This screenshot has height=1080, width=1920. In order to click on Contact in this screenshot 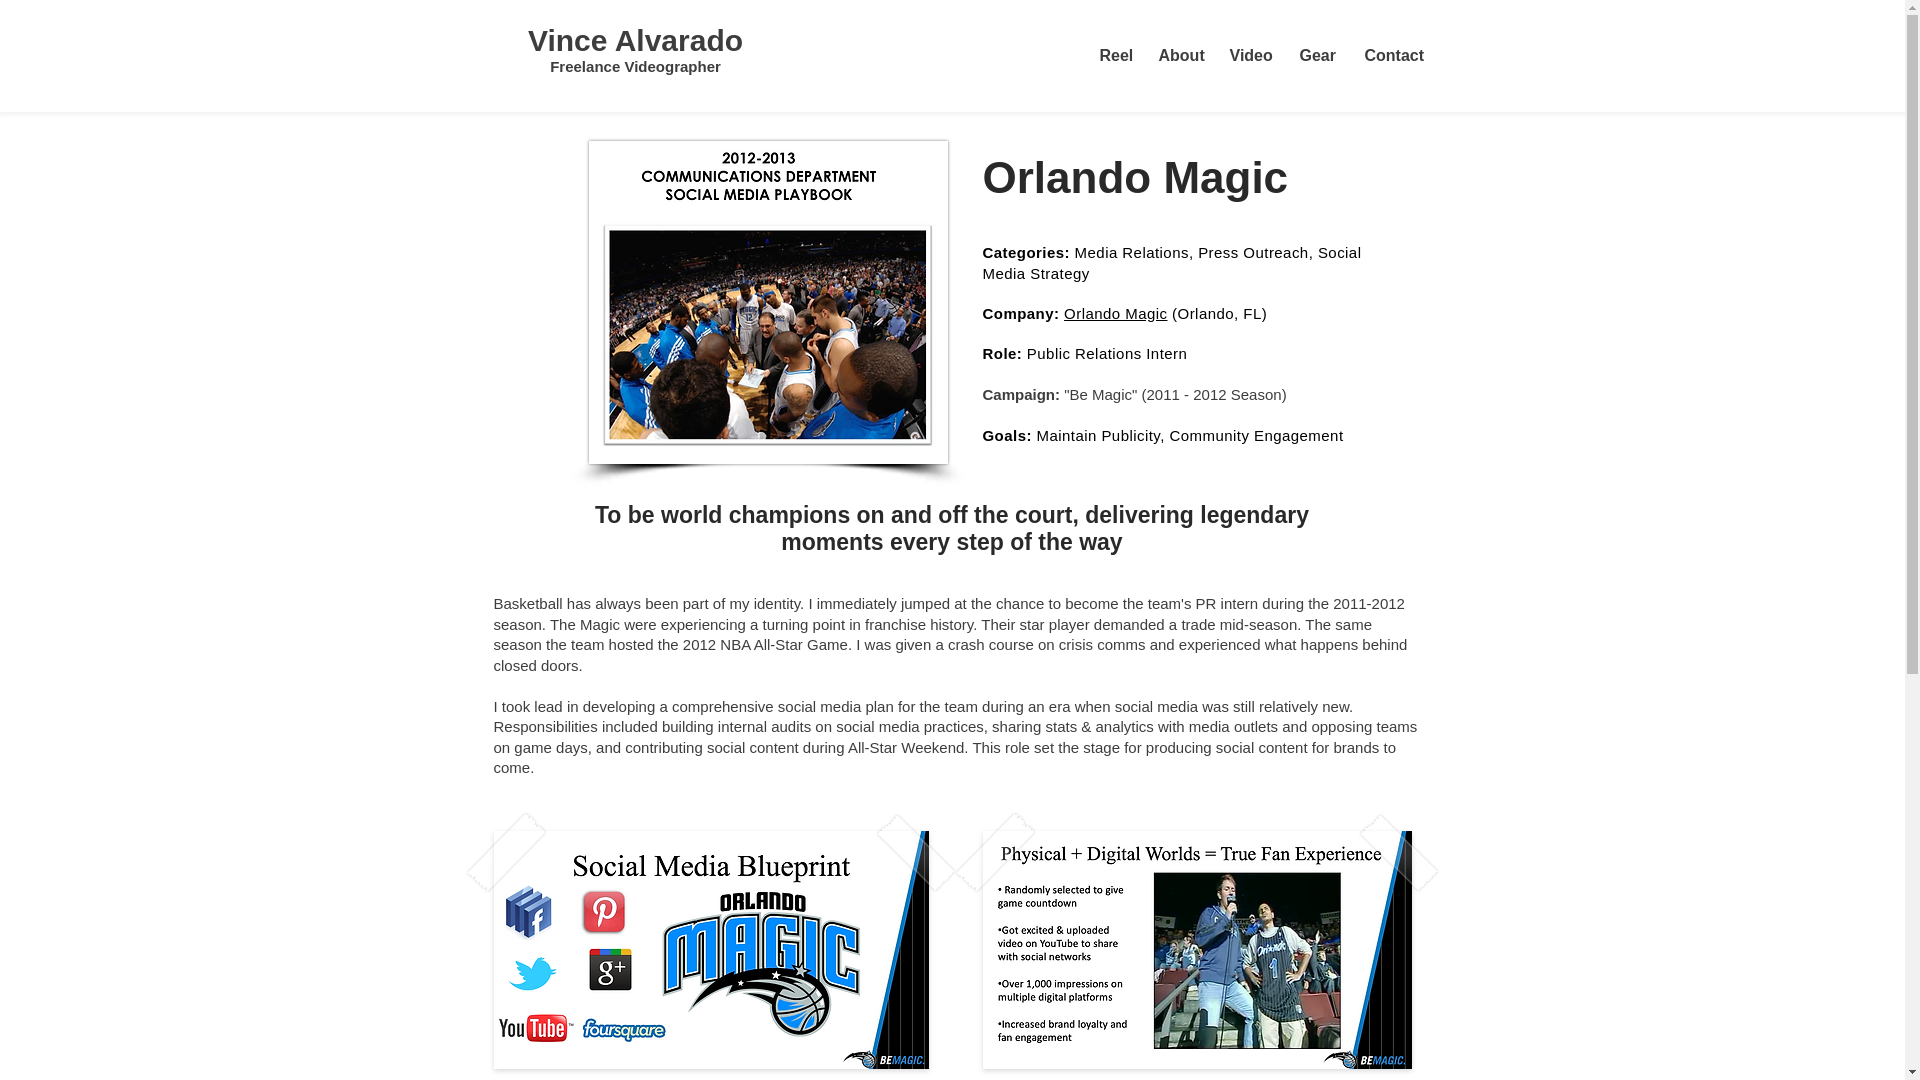, I will do `click(1390, 55)`.